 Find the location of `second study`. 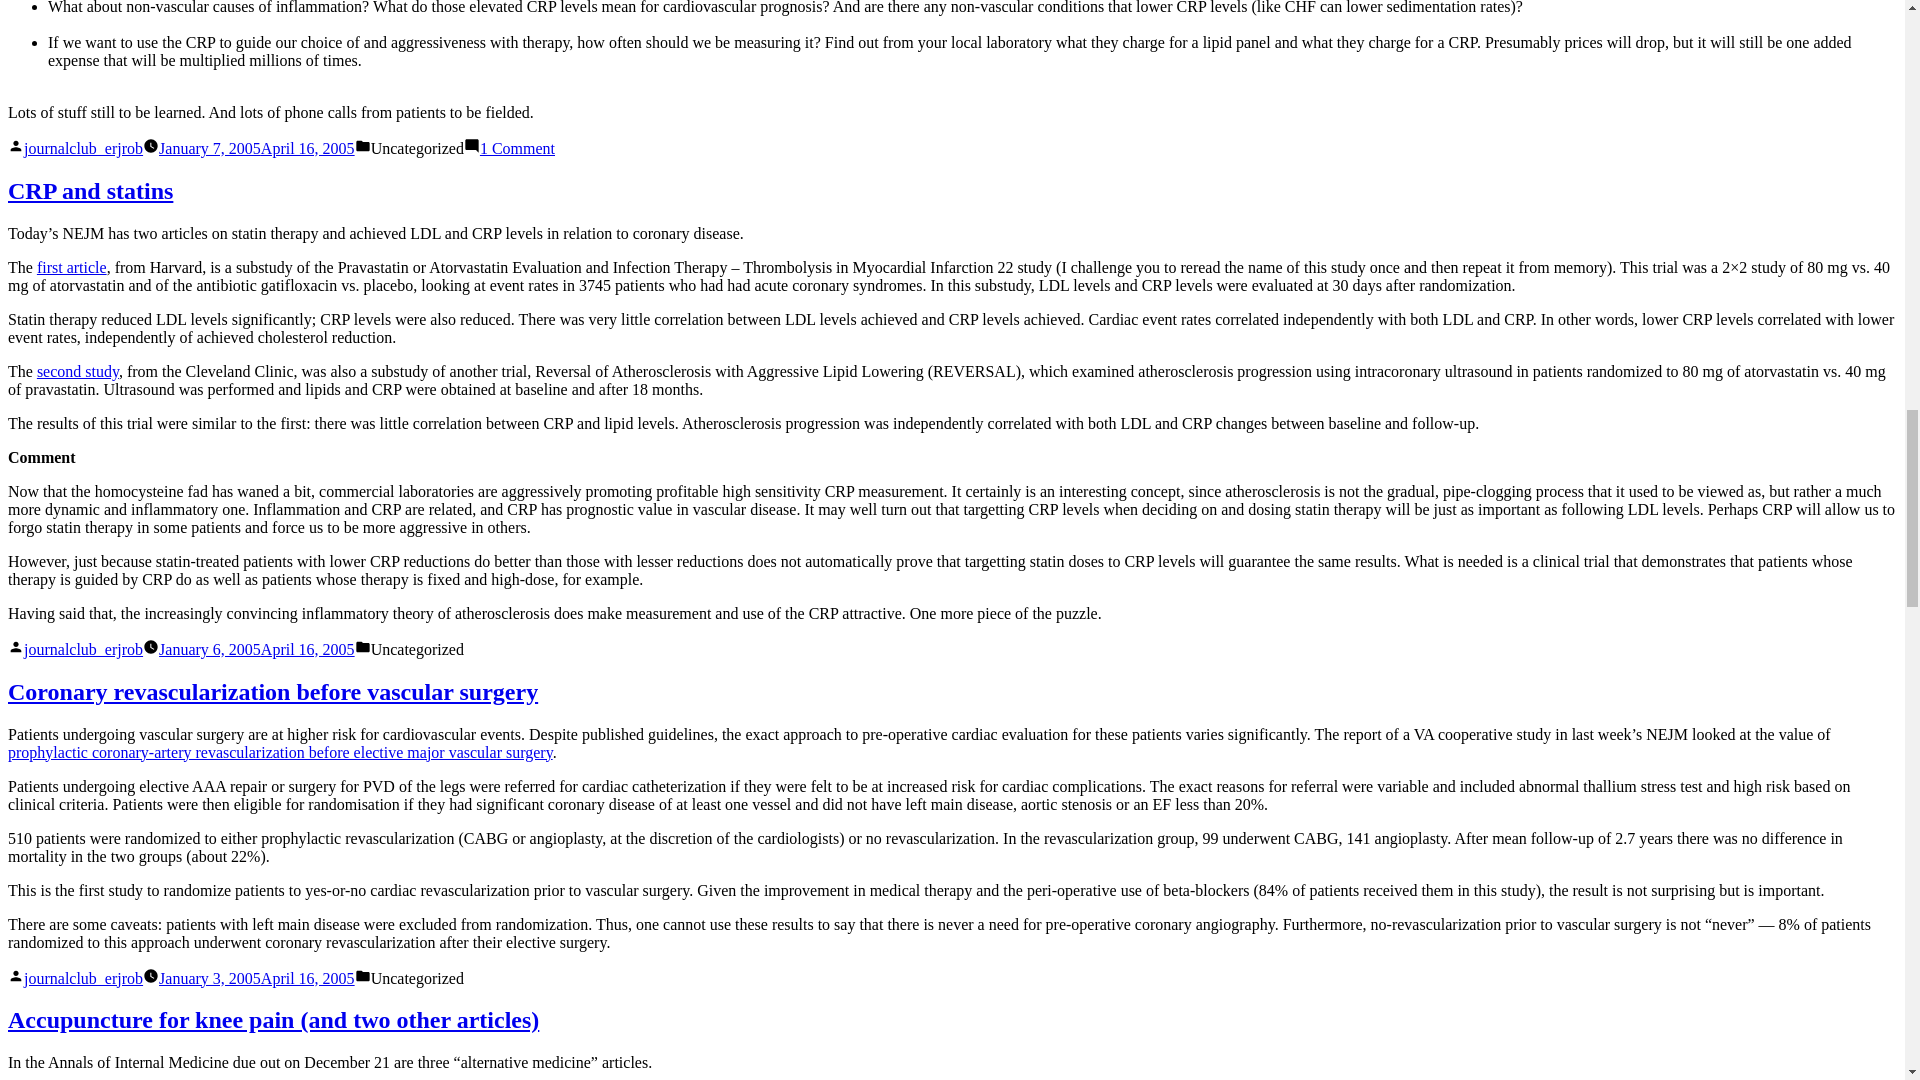

second study is located at coordinates (78, 371).